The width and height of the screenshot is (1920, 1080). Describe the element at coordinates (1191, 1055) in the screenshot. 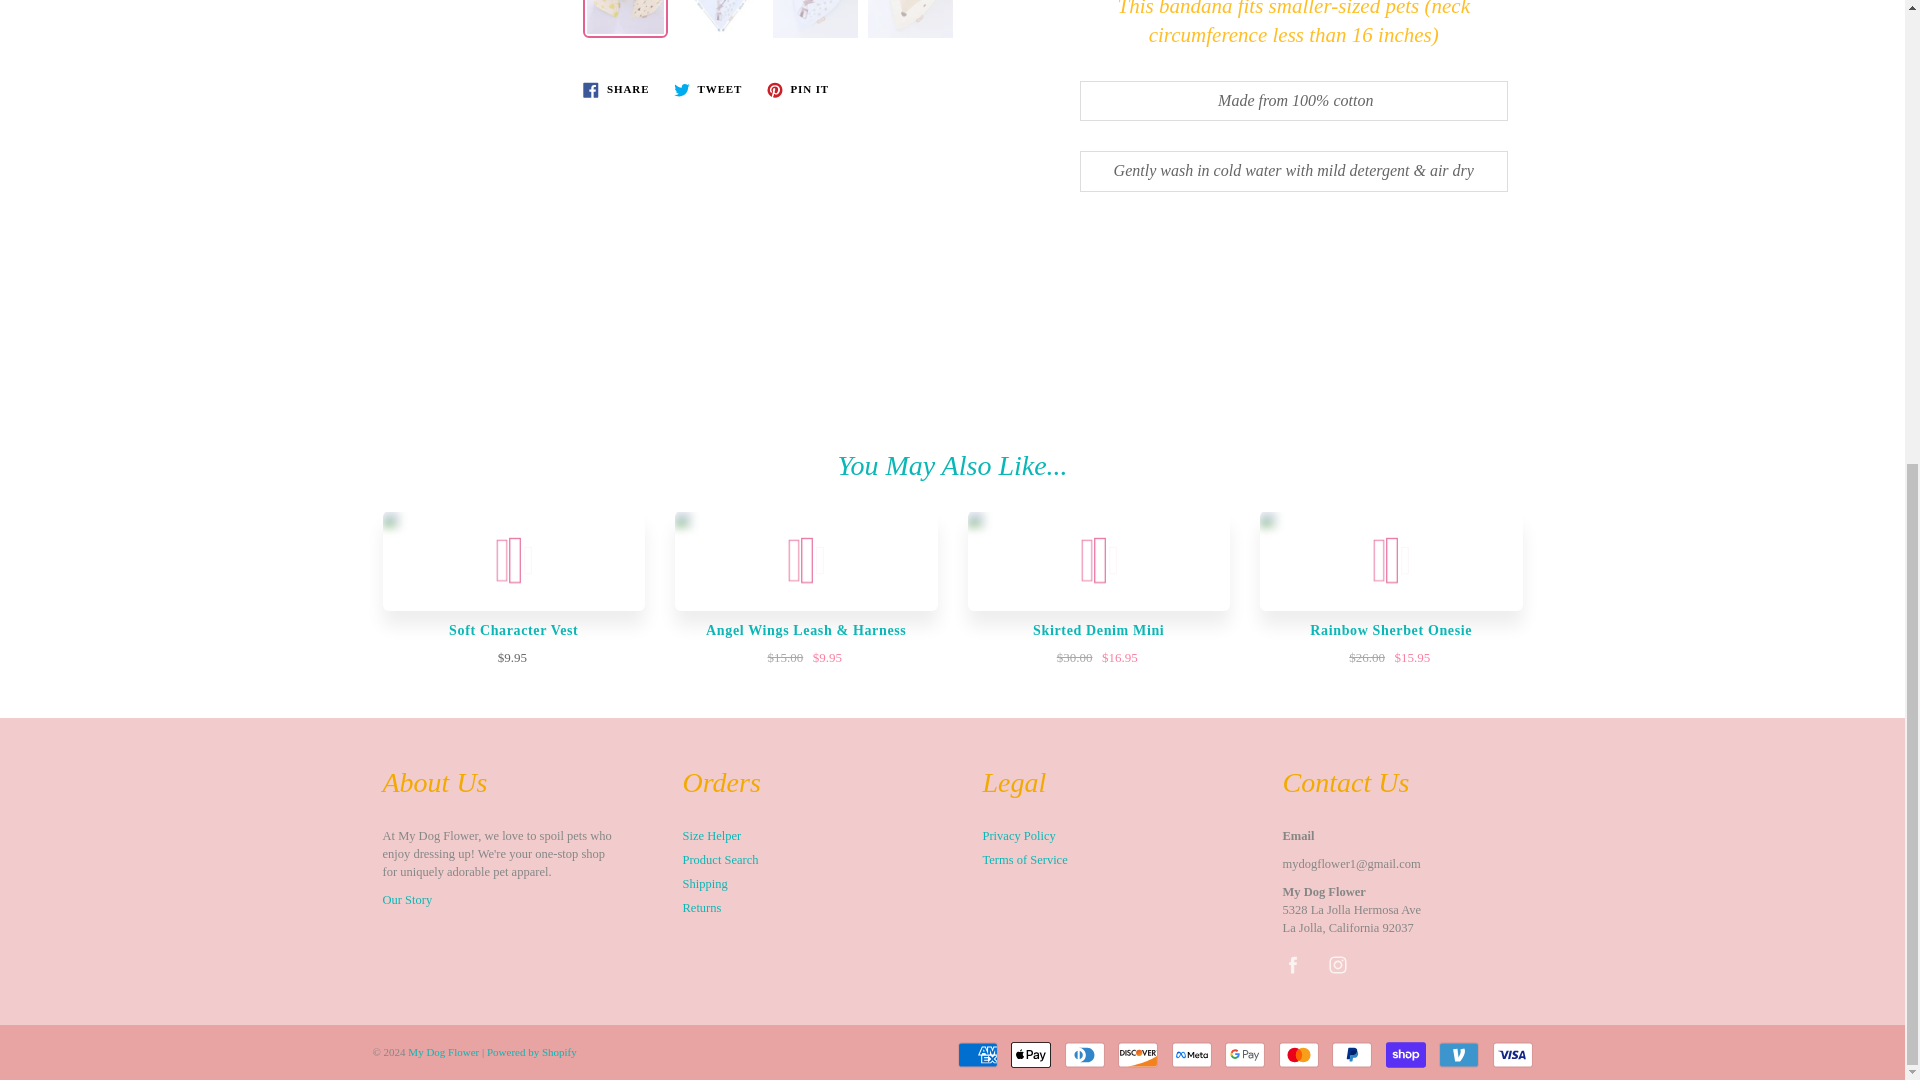

I see `Meta Pay` at that location.